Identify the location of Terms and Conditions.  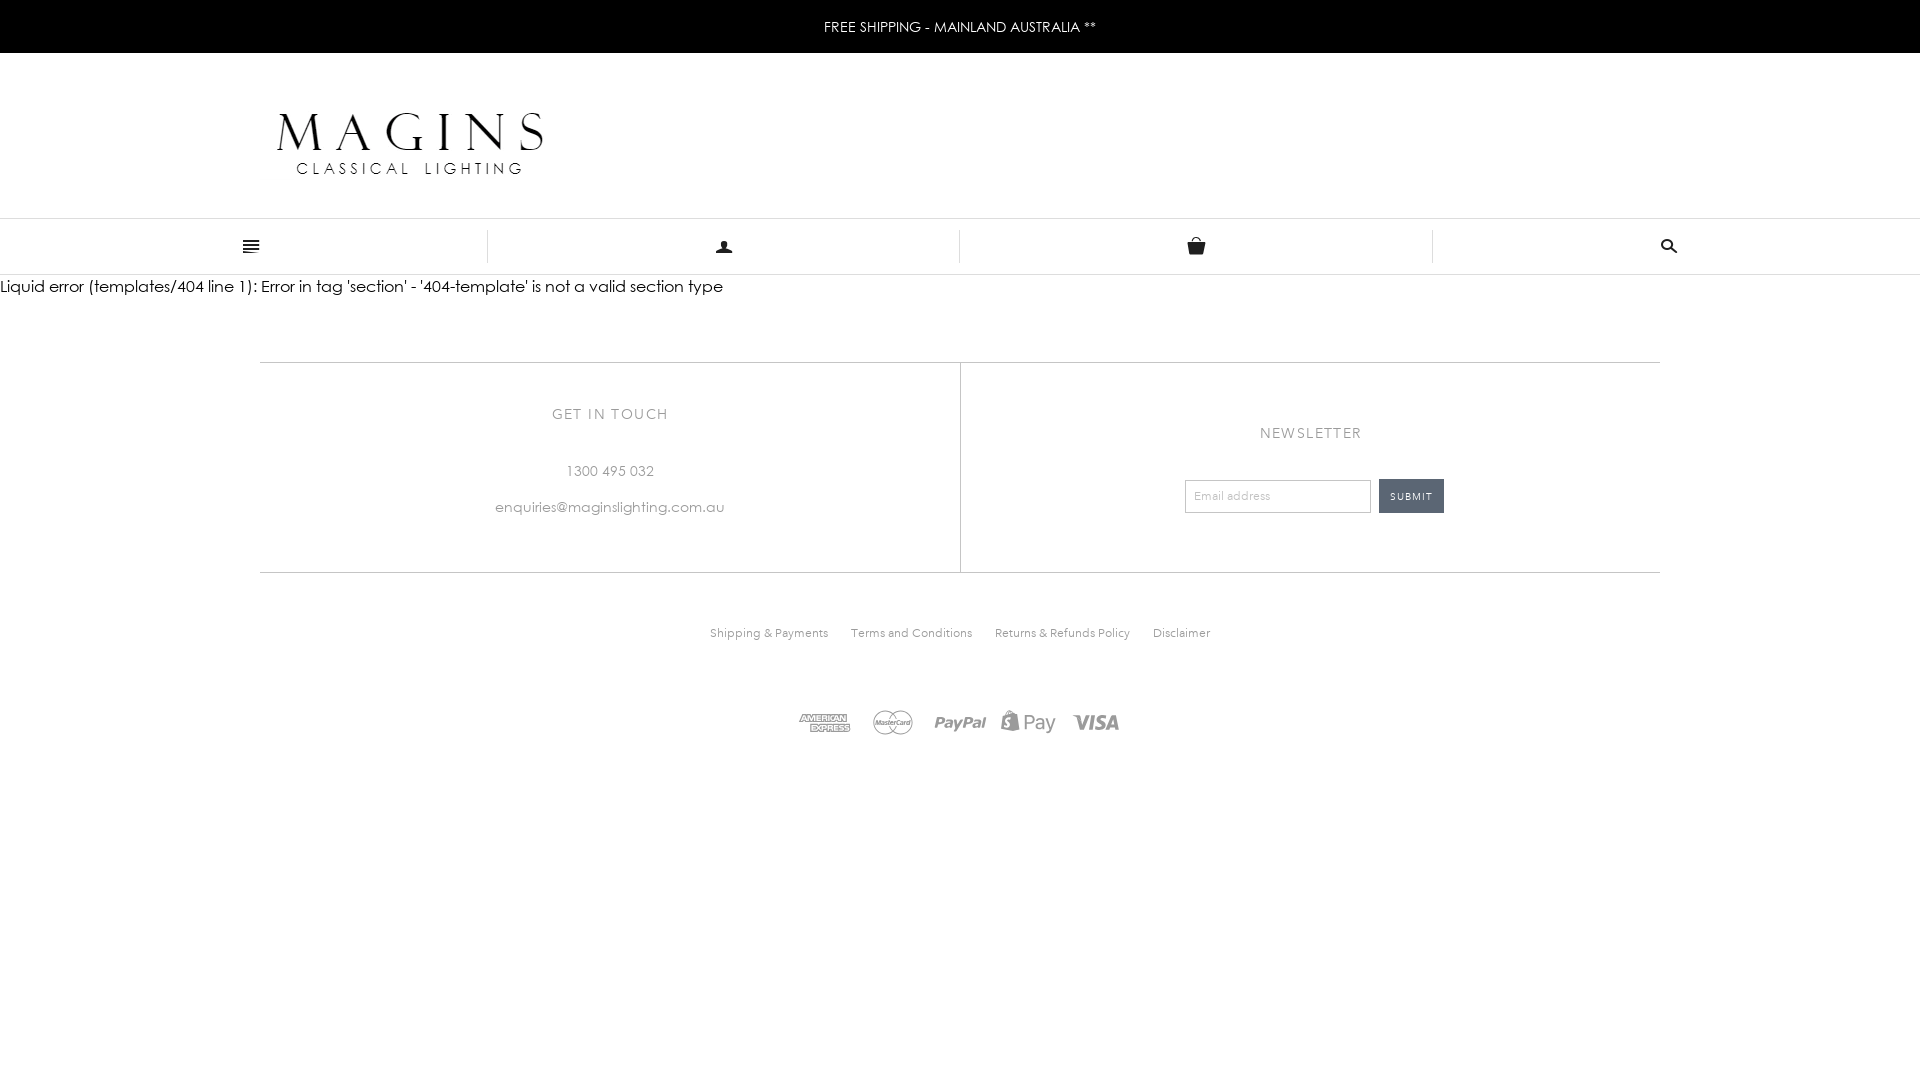
(912, 634).